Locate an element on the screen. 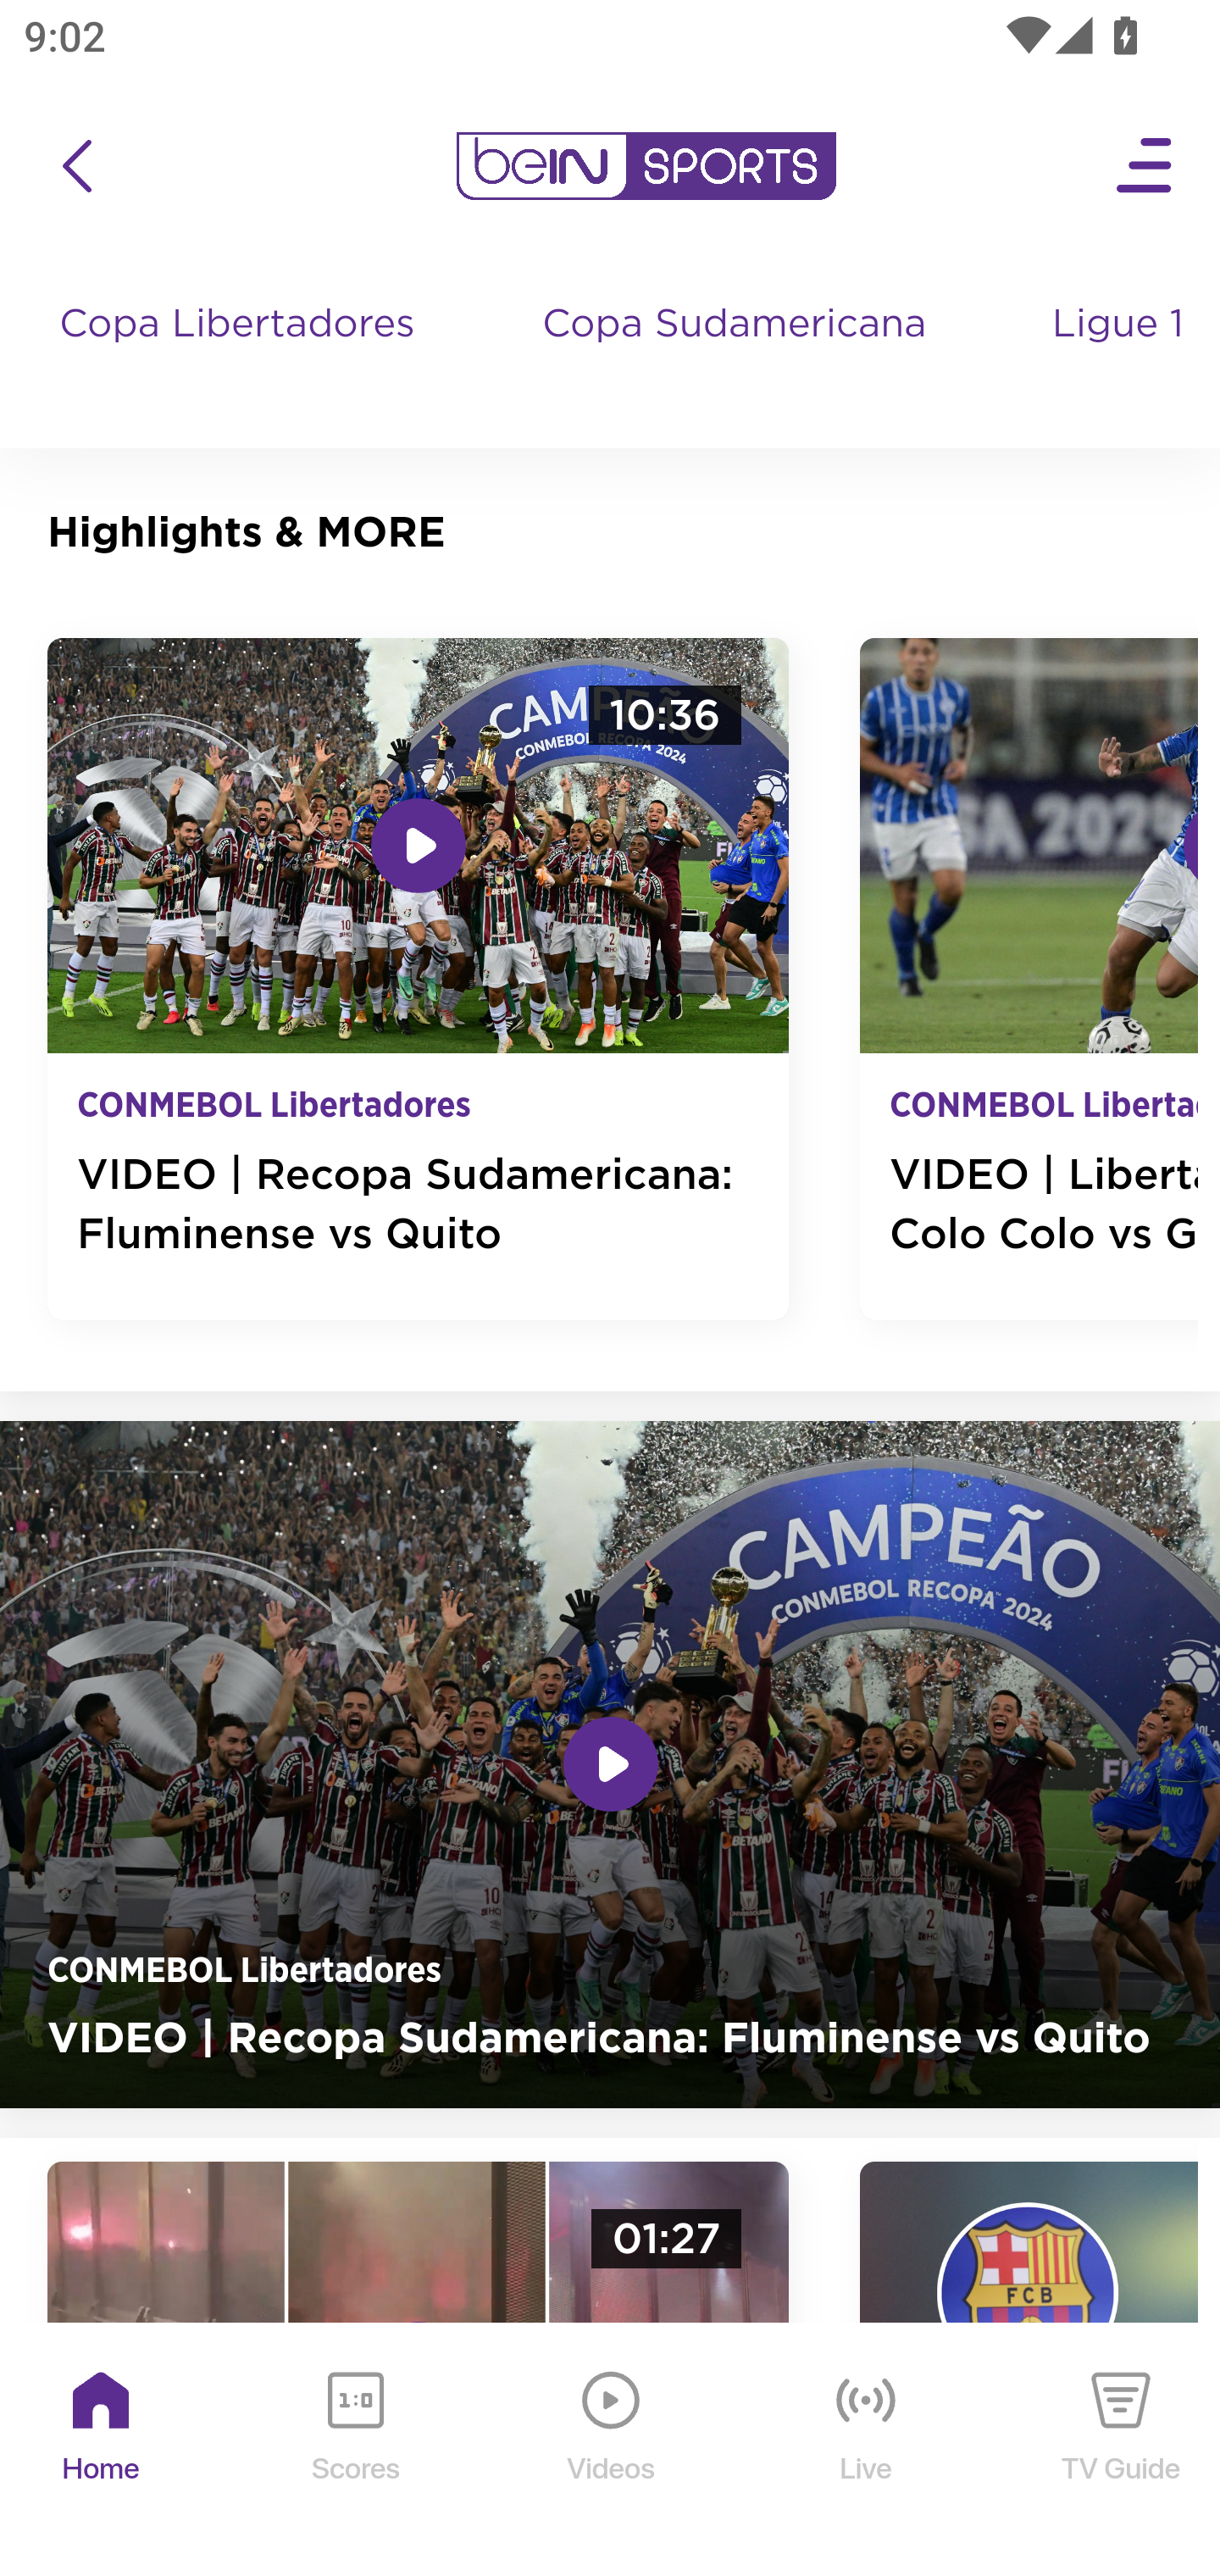  Scores Scores Icon Scores is located at coordinates (355, 2451).